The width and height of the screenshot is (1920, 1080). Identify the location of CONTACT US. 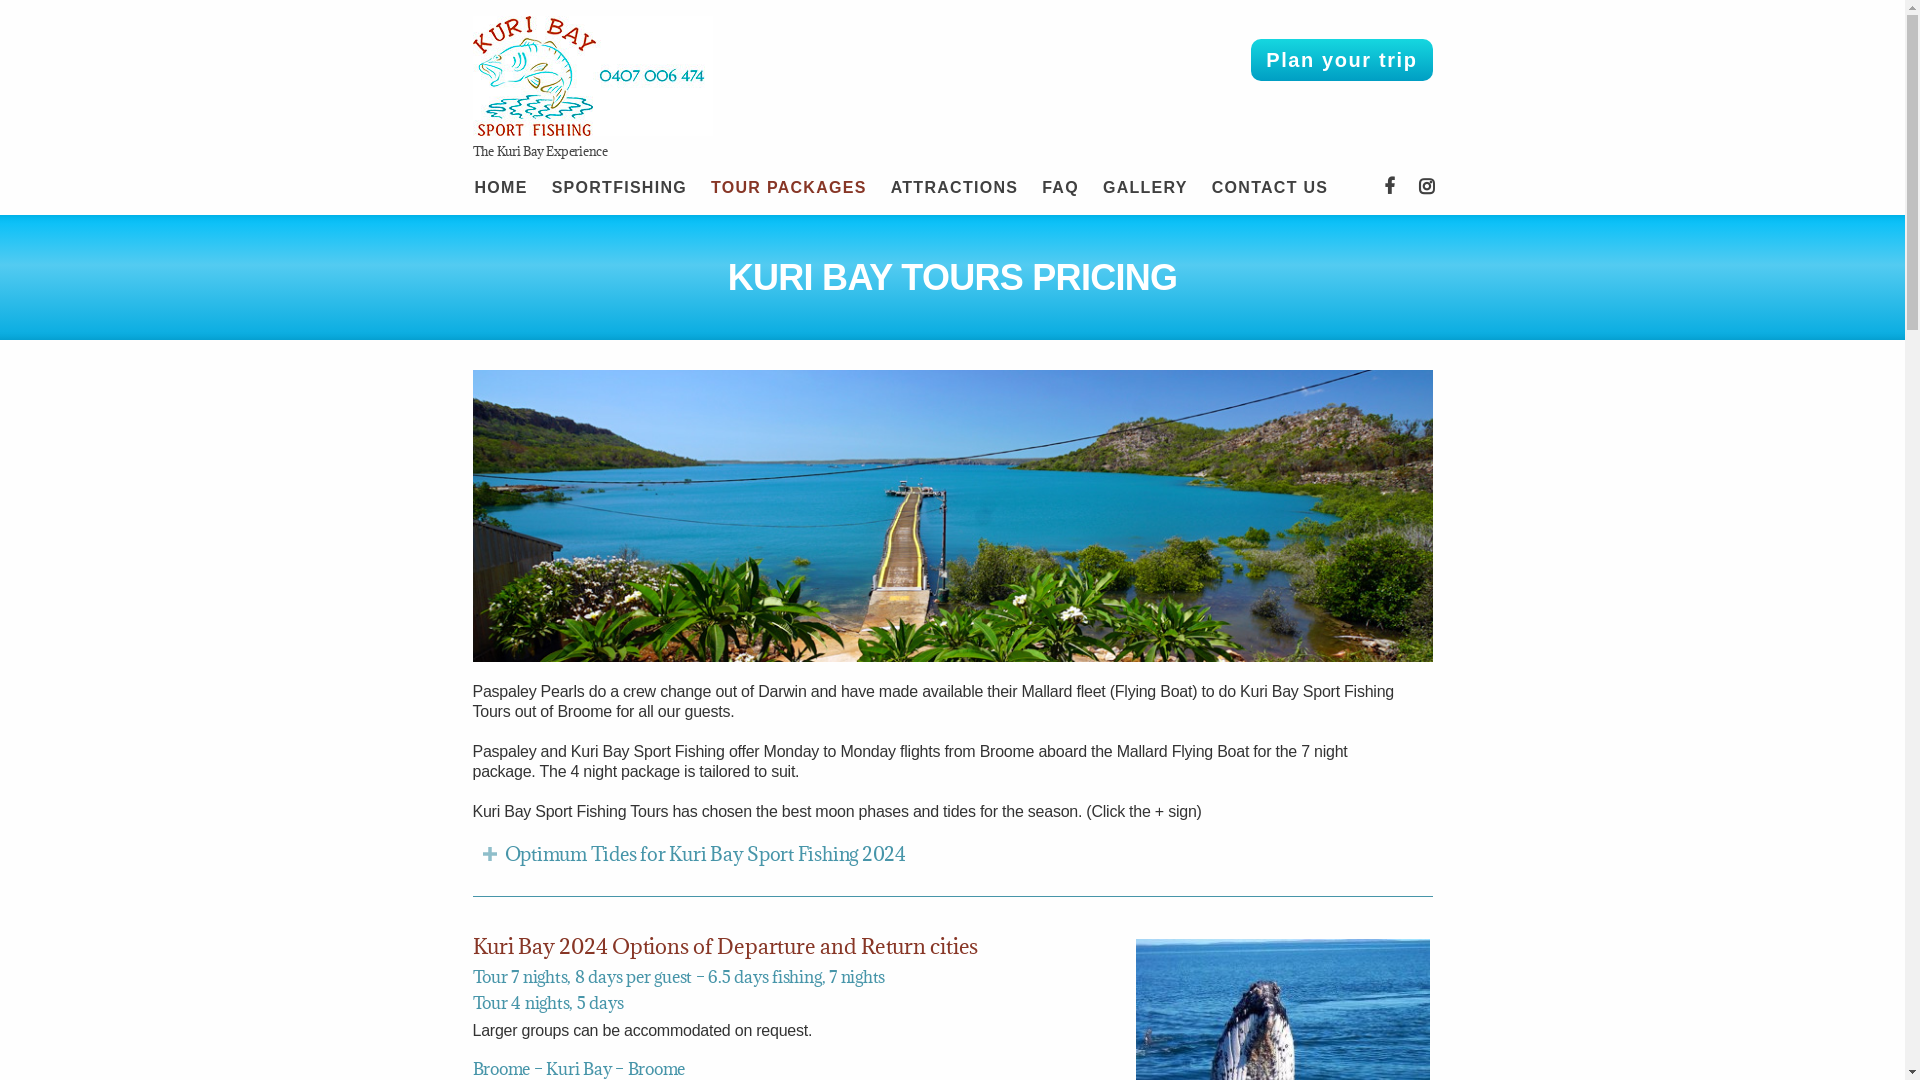
(1270, 190).